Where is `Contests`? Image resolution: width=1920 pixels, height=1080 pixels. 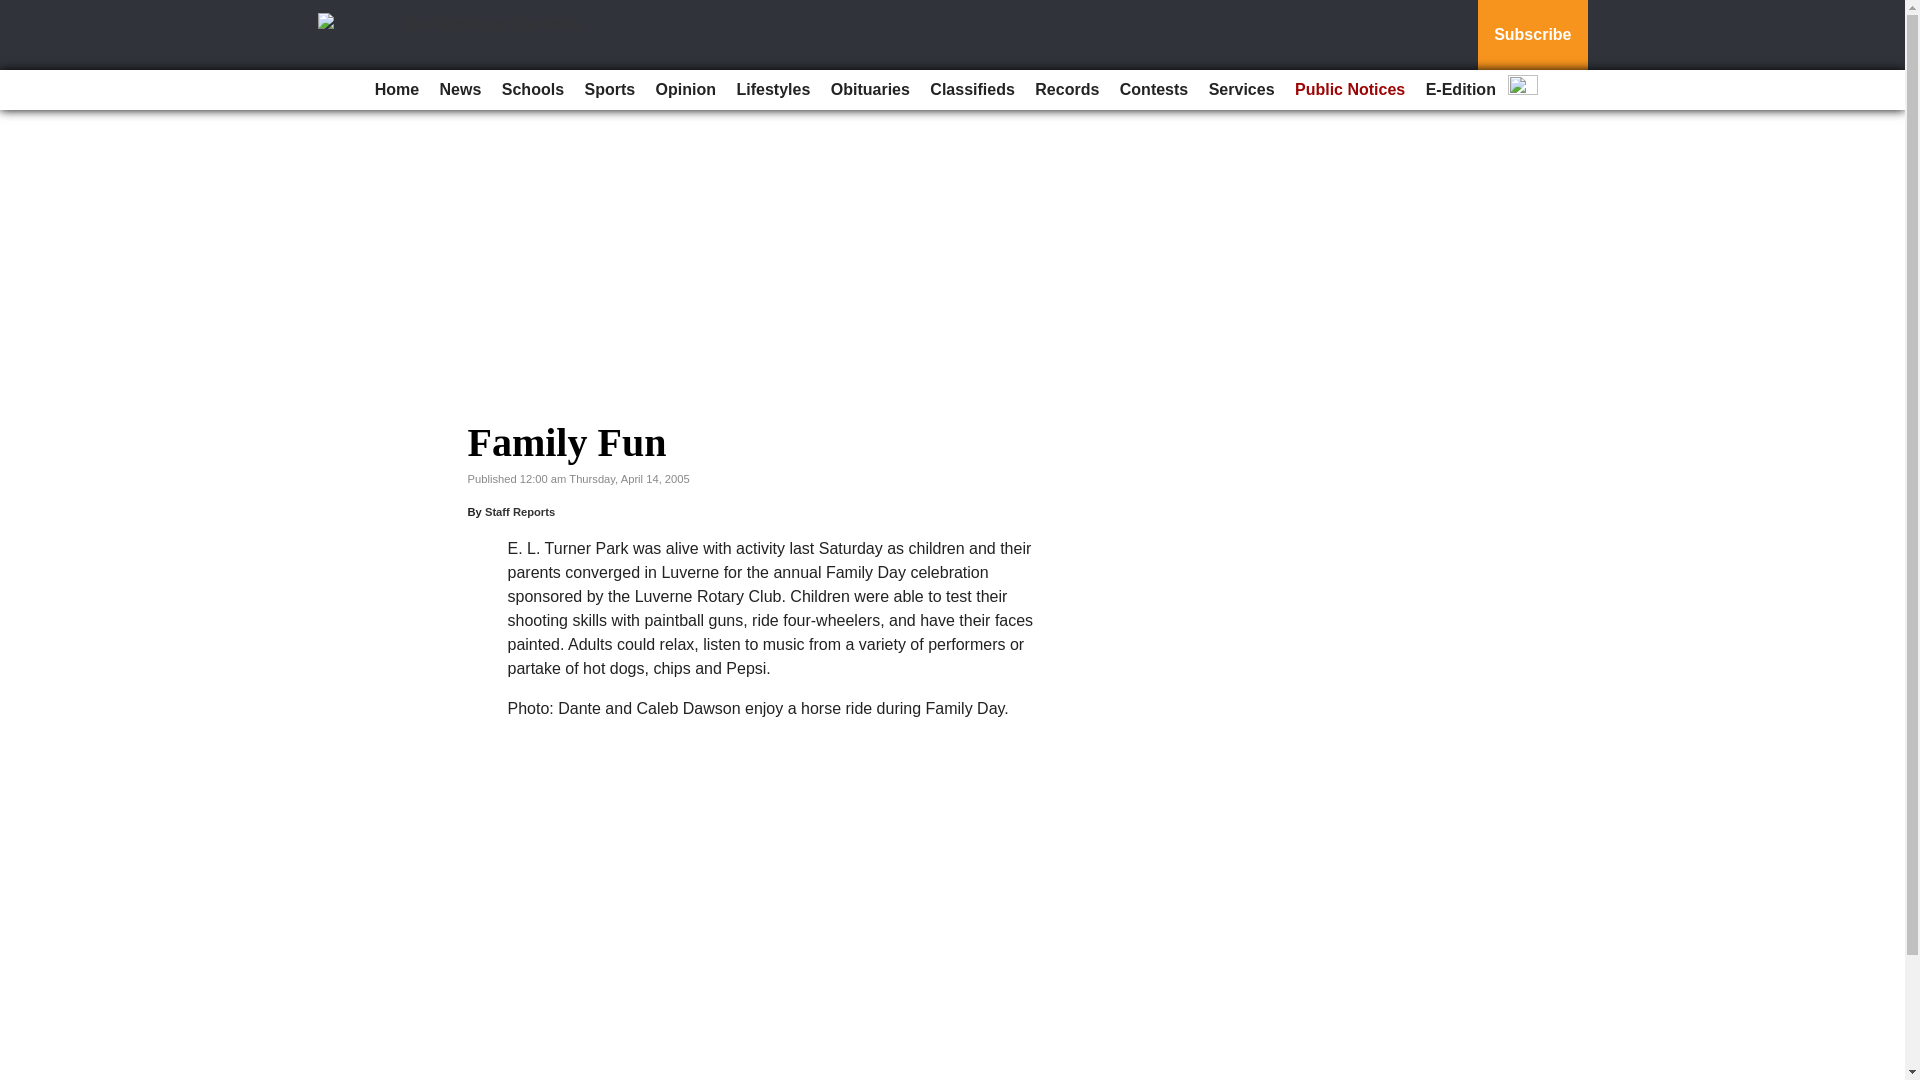 Contests is located at coordinates (1154, 90).